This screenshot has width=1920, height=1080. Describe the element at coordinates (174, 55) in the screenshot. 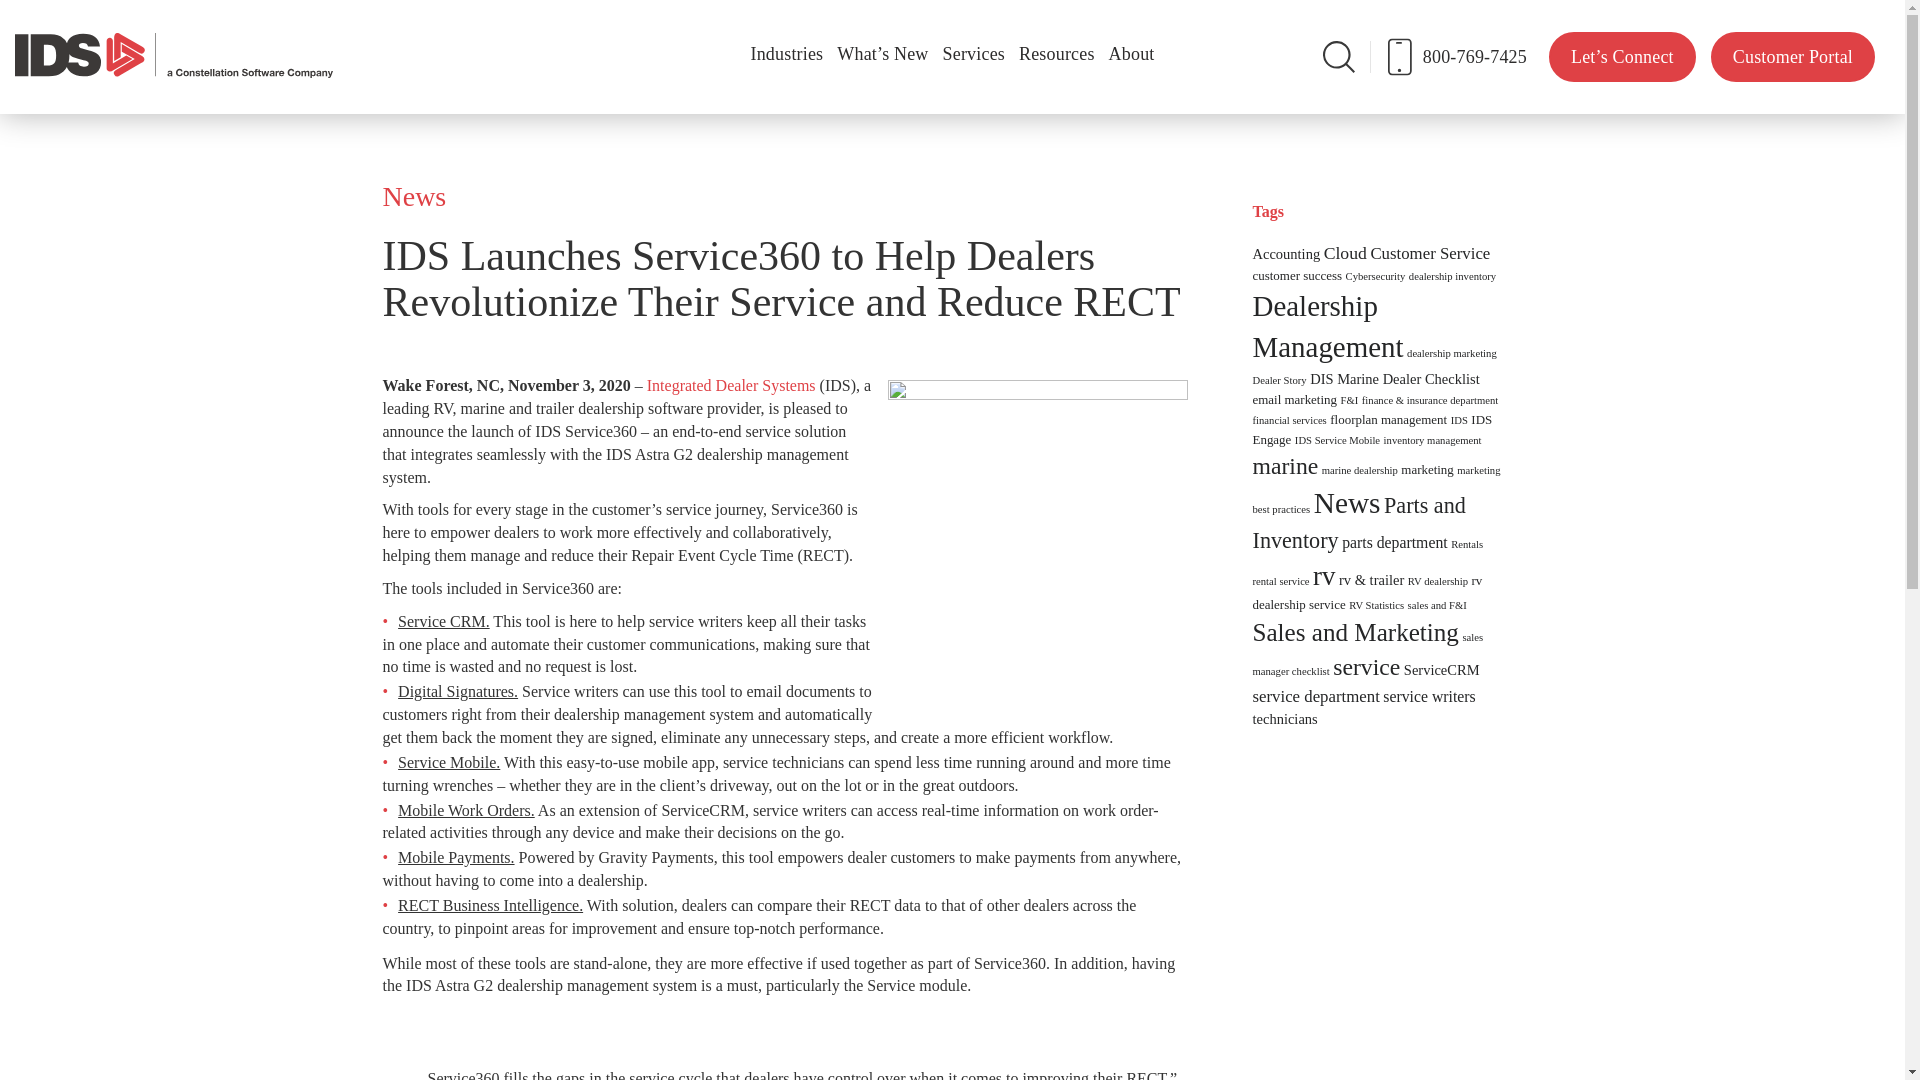

I see `IDS a Constellation Software Comapny` at that location.